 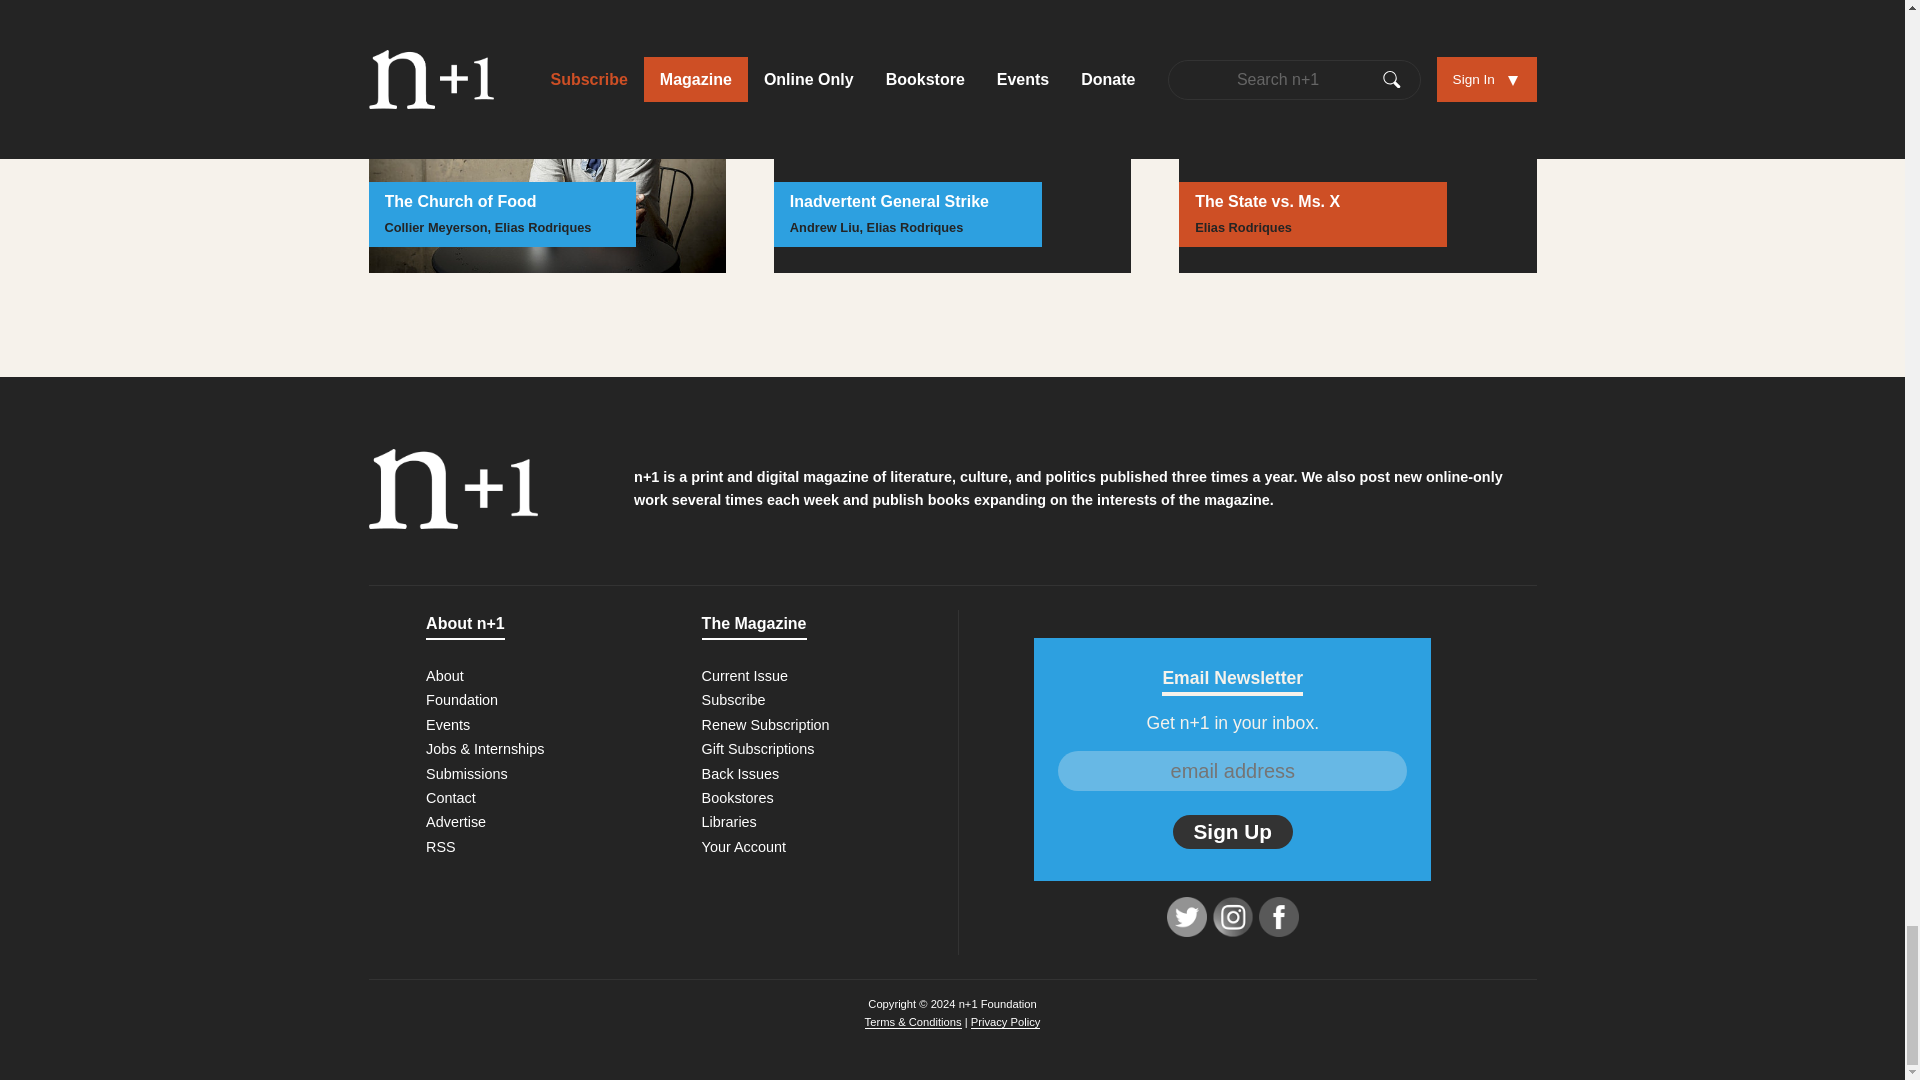 I want to click on Sign Up, so click(x=1232, y=832).